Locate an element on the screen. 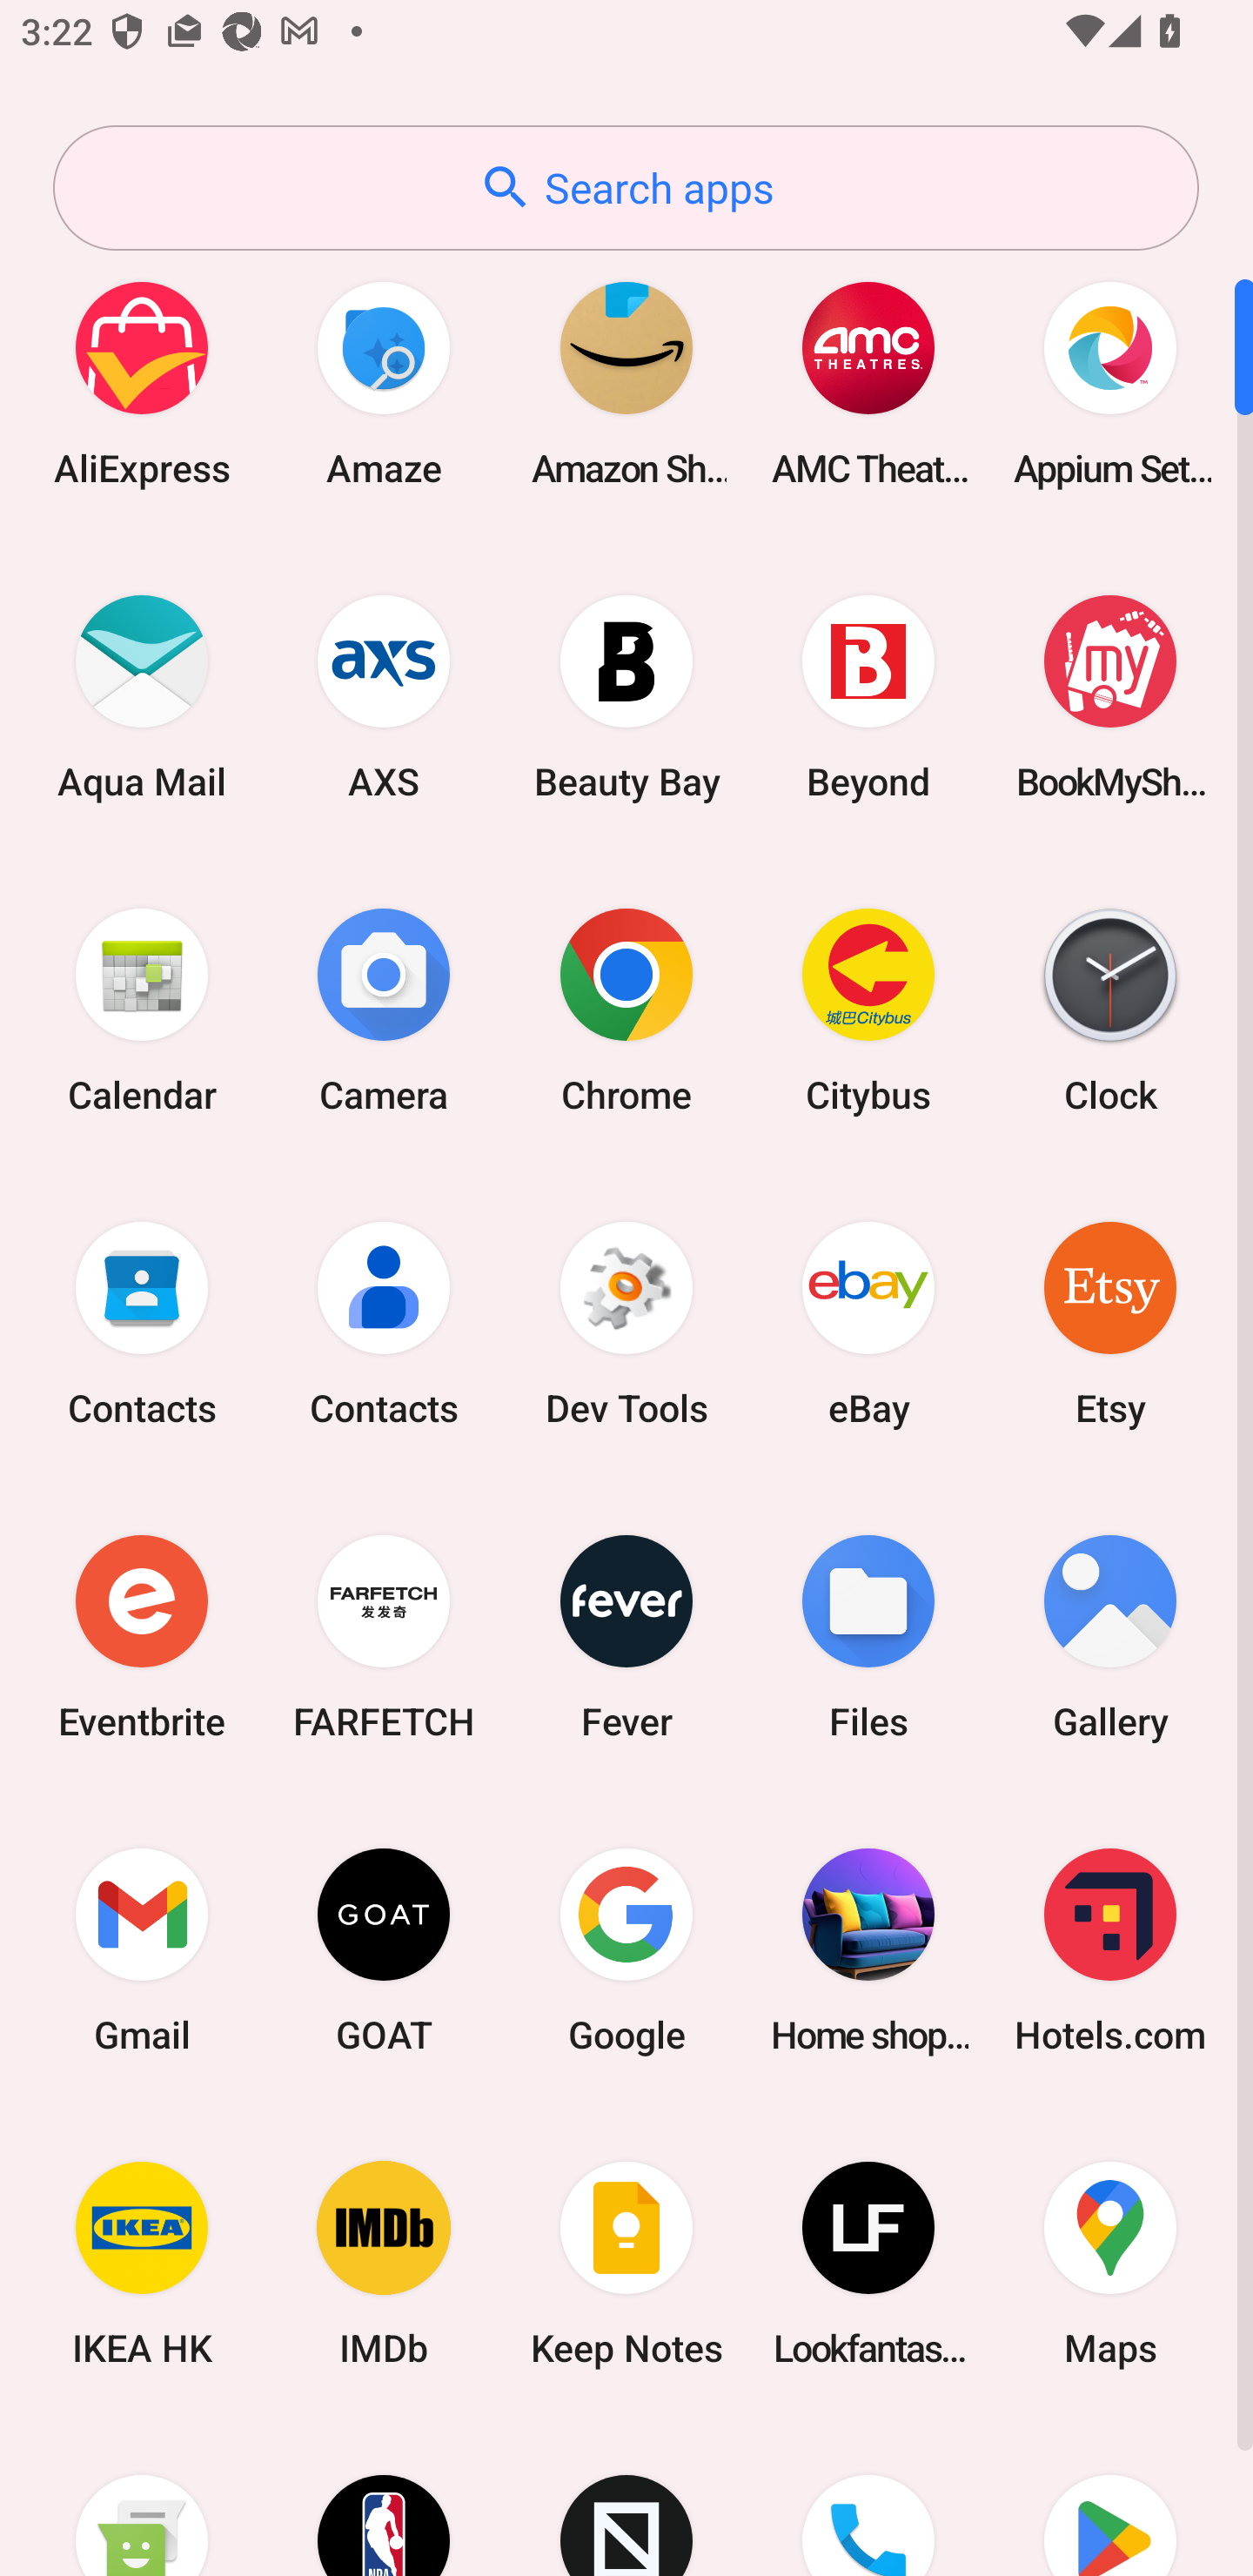 Image resolution: width=1253 pixels, height=2576 pixels. Calendar is located at coordinates (142, 1010).